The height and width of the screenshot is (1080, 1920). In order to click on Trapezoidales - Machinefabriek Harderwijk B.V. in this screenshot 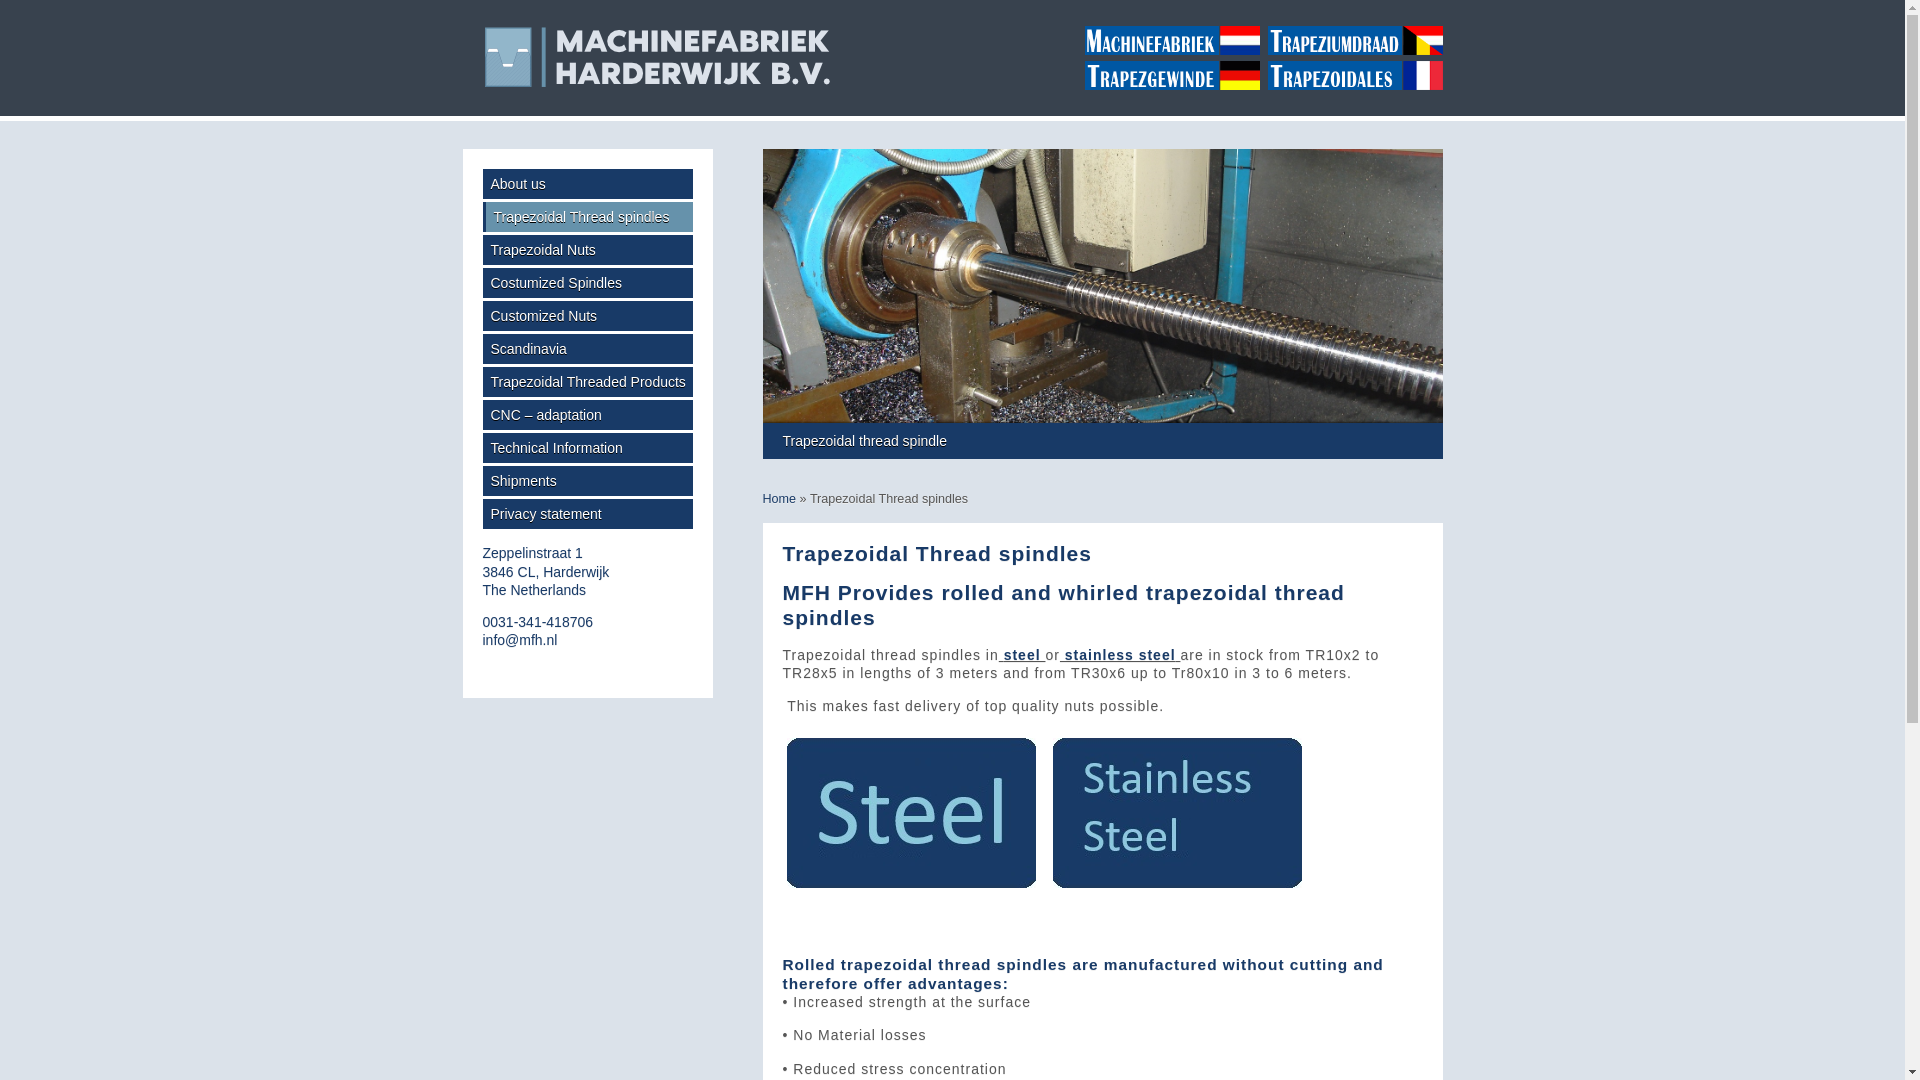, I will do `click(586, 282)`.